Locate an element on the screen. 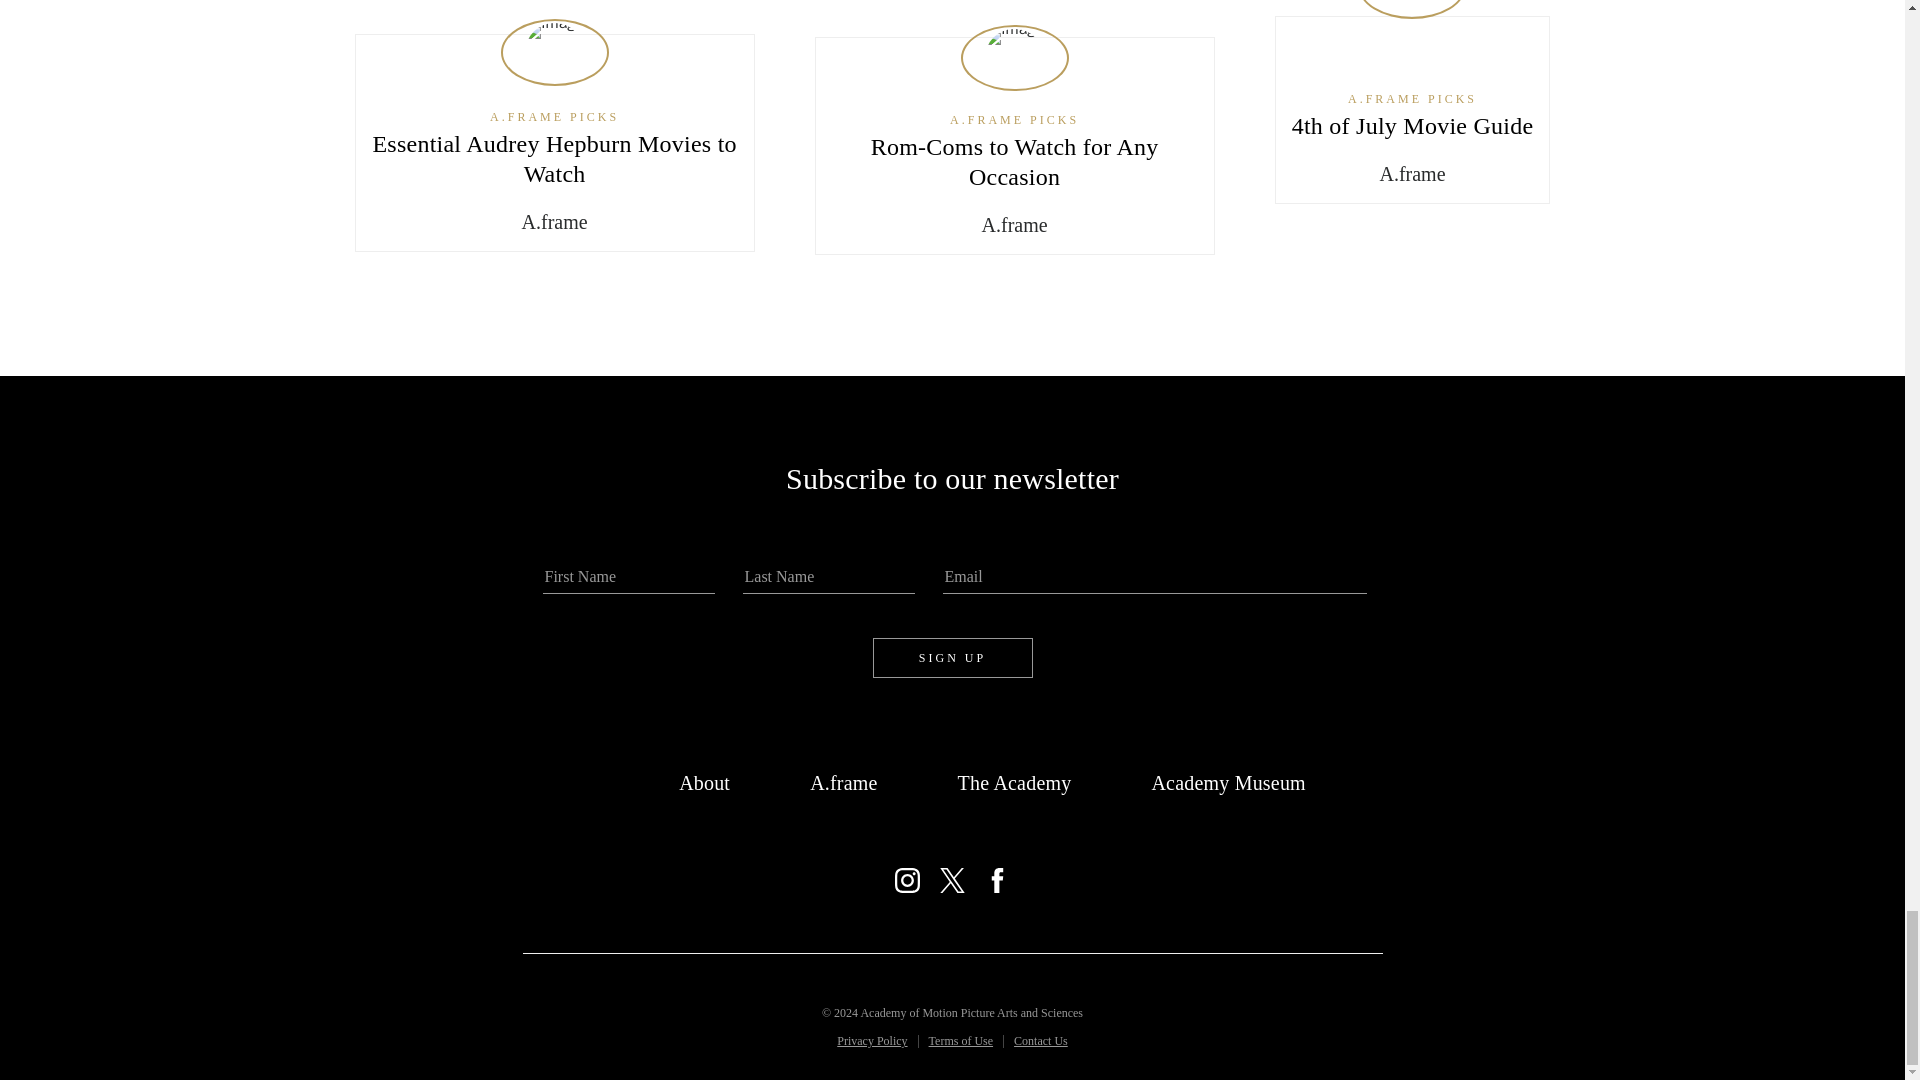 Image resolution: width=1920 pixels, height=1080 pixels. Terms of Use is located at coordinates (960, 1040).